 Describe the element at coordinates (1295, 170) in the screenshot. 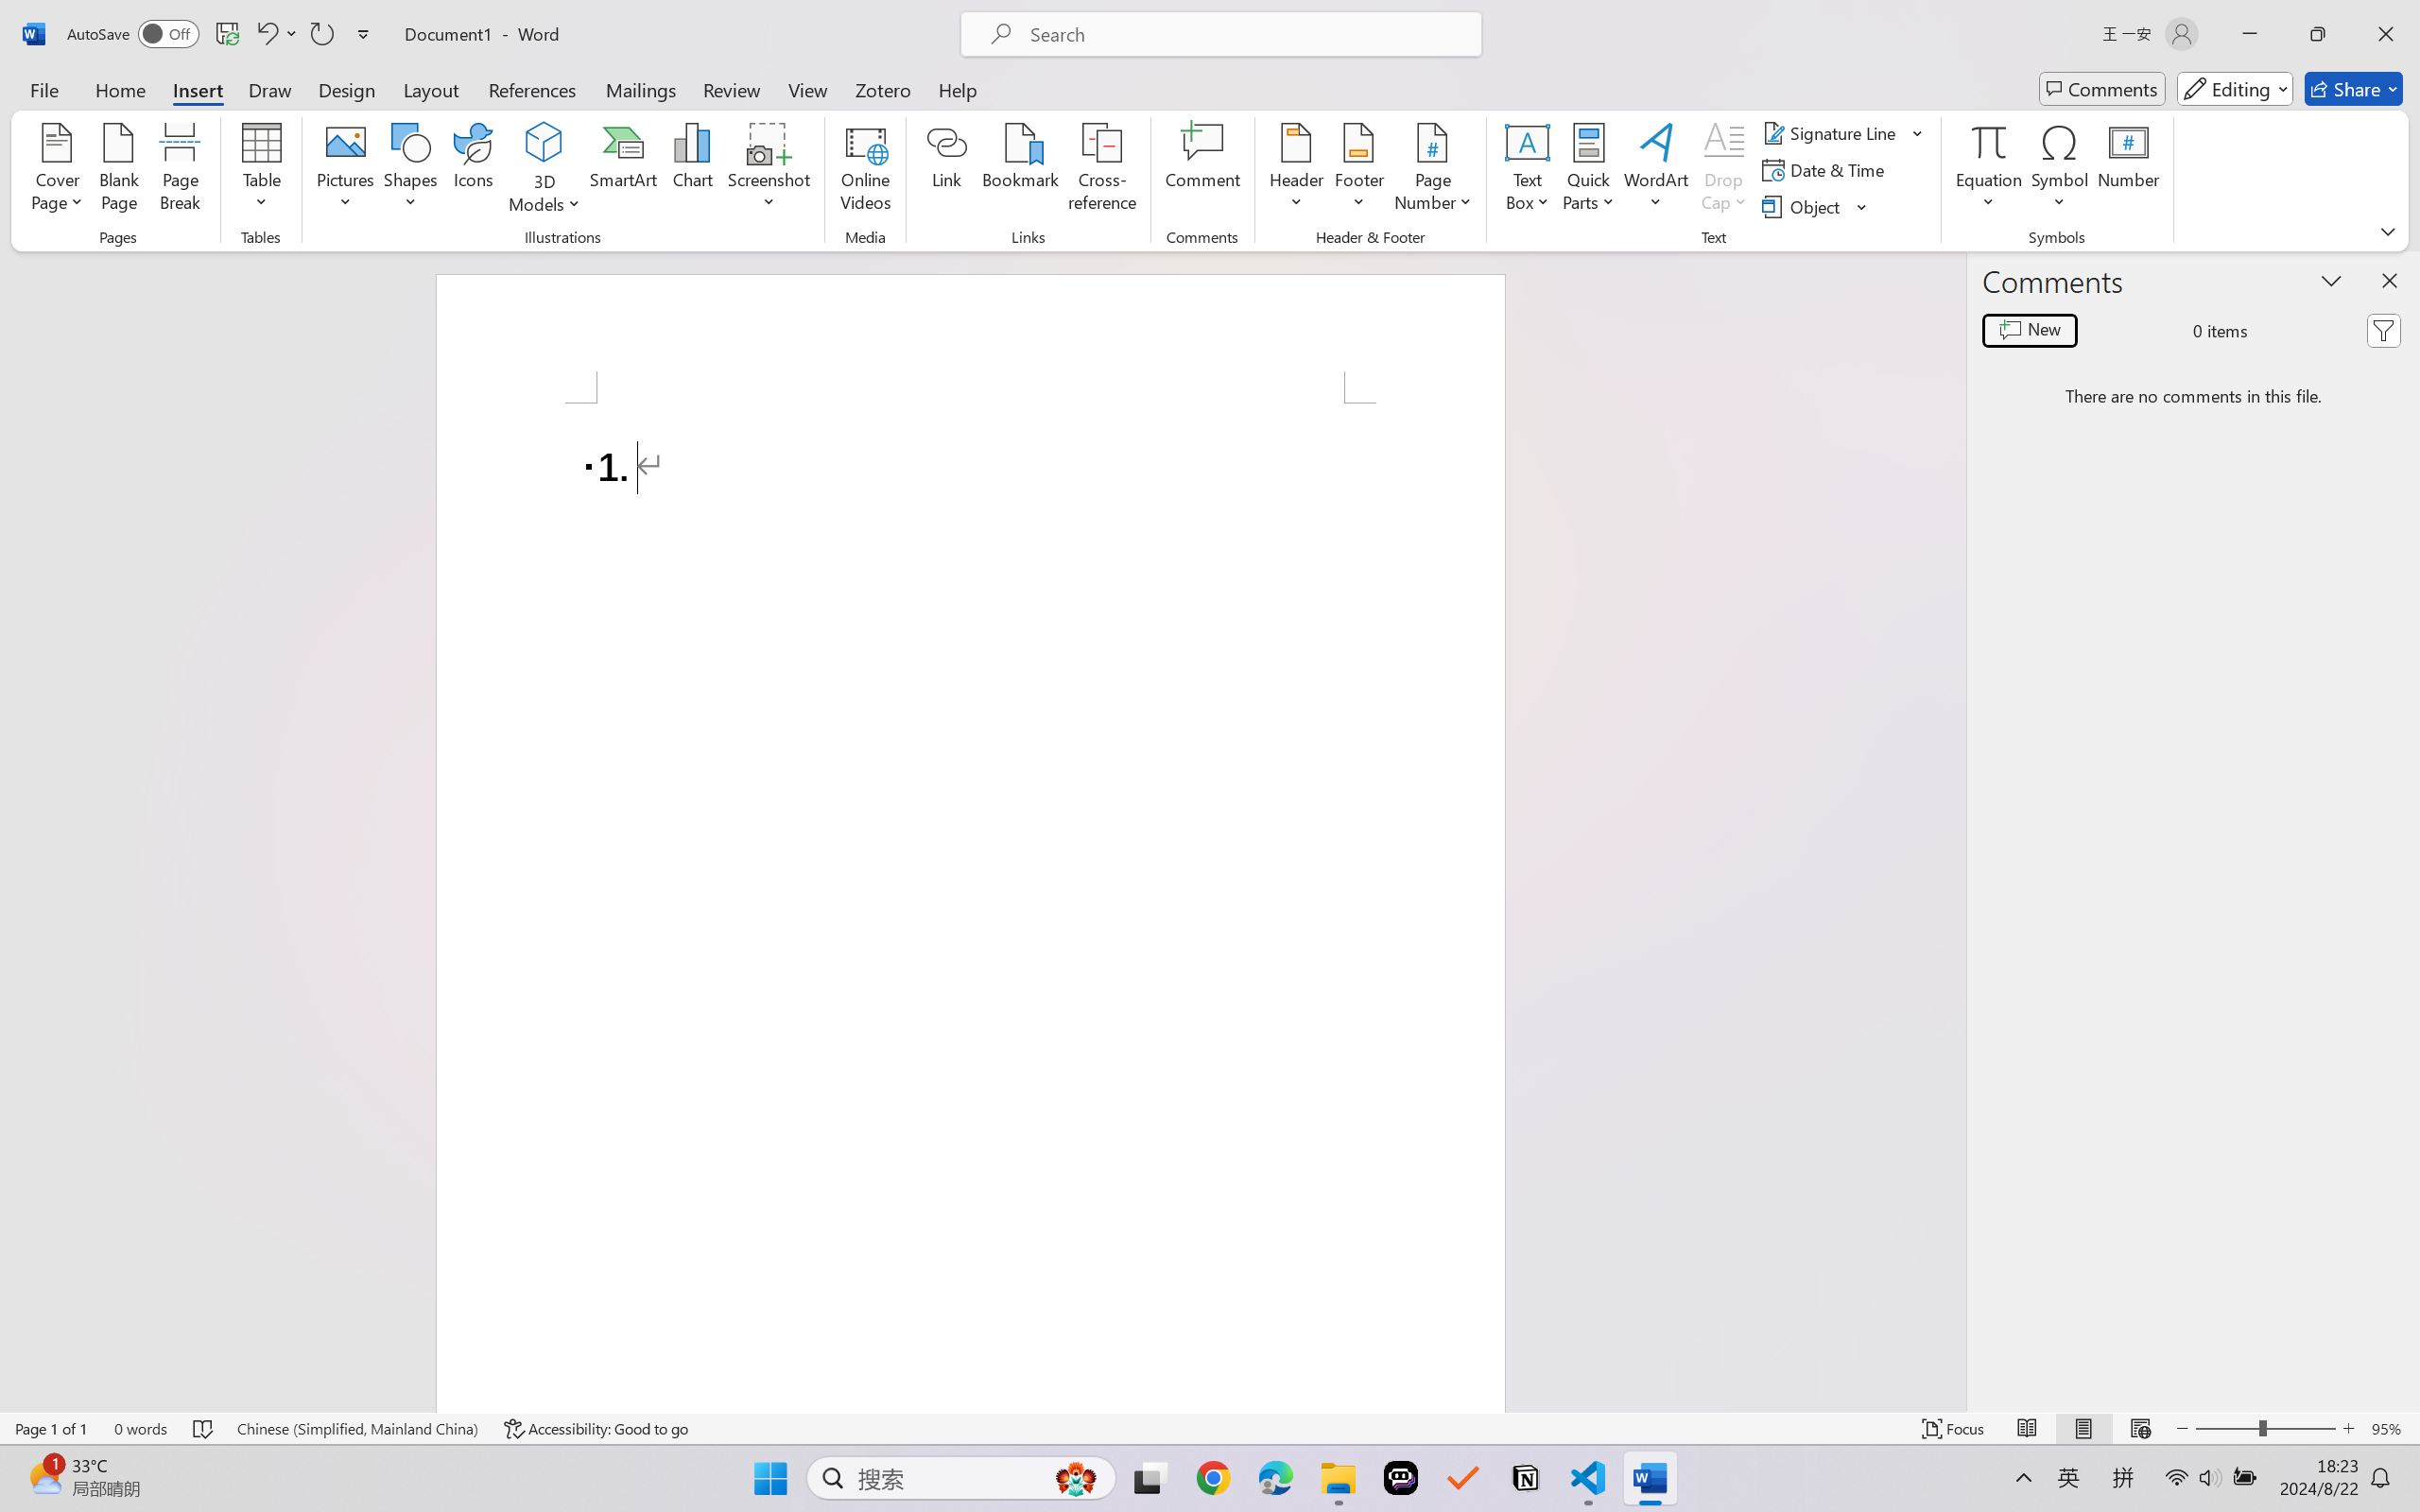

I see `Header` at that location.